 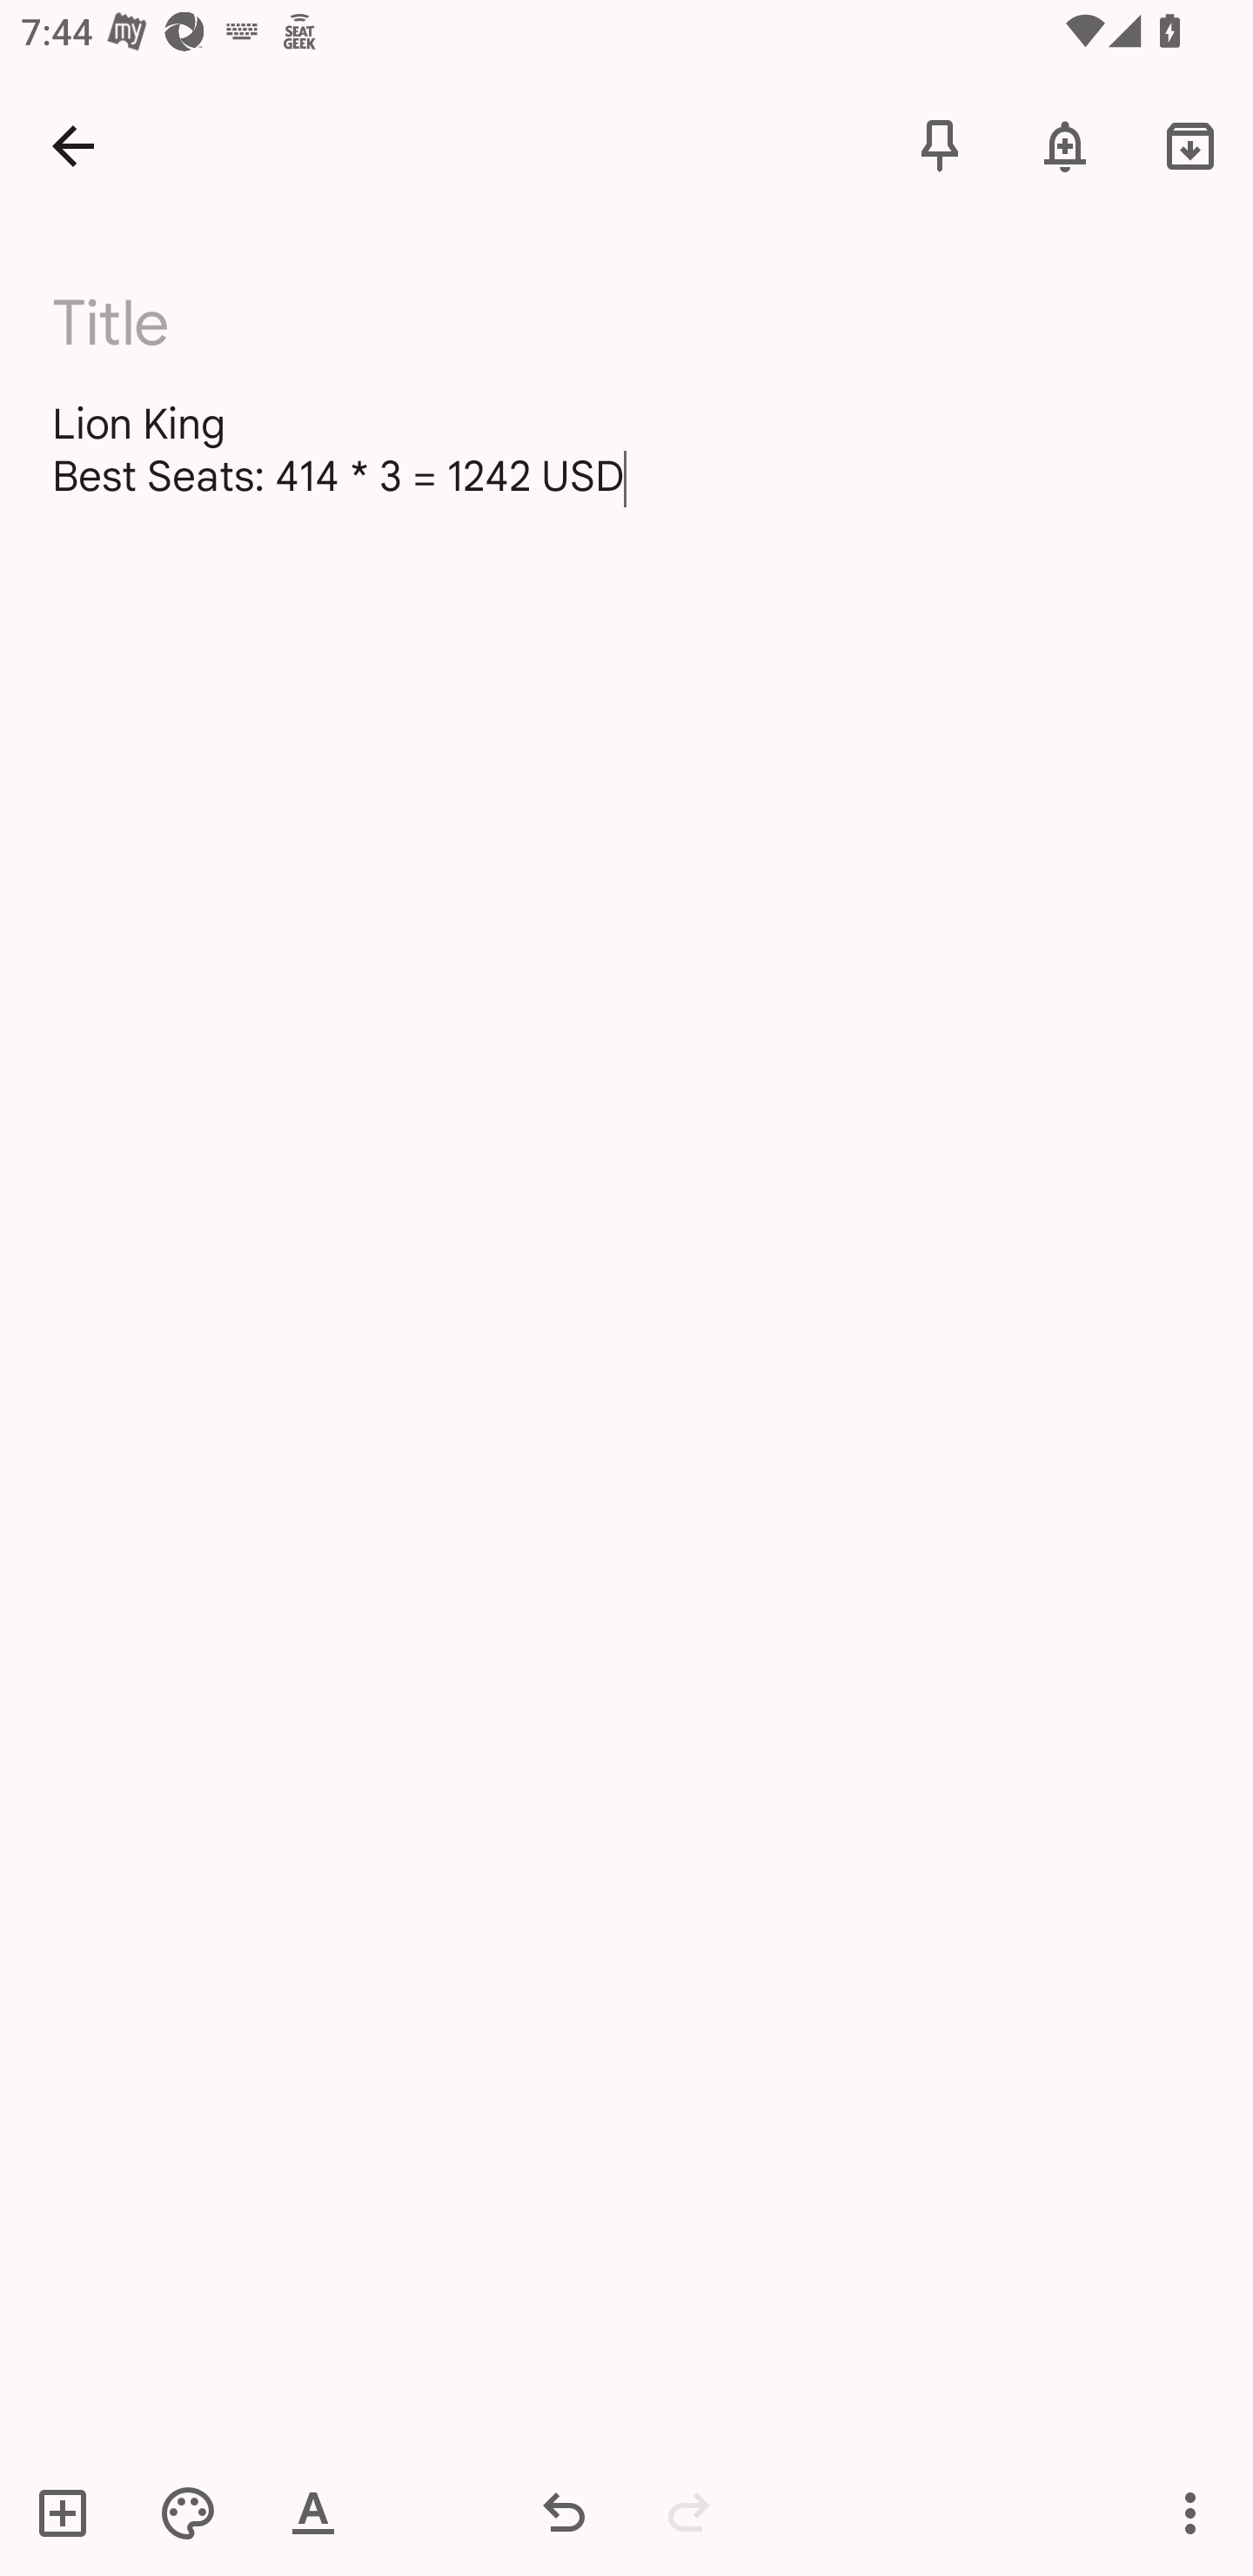 I want to click on Reminder, so click(x=1065, y=144).